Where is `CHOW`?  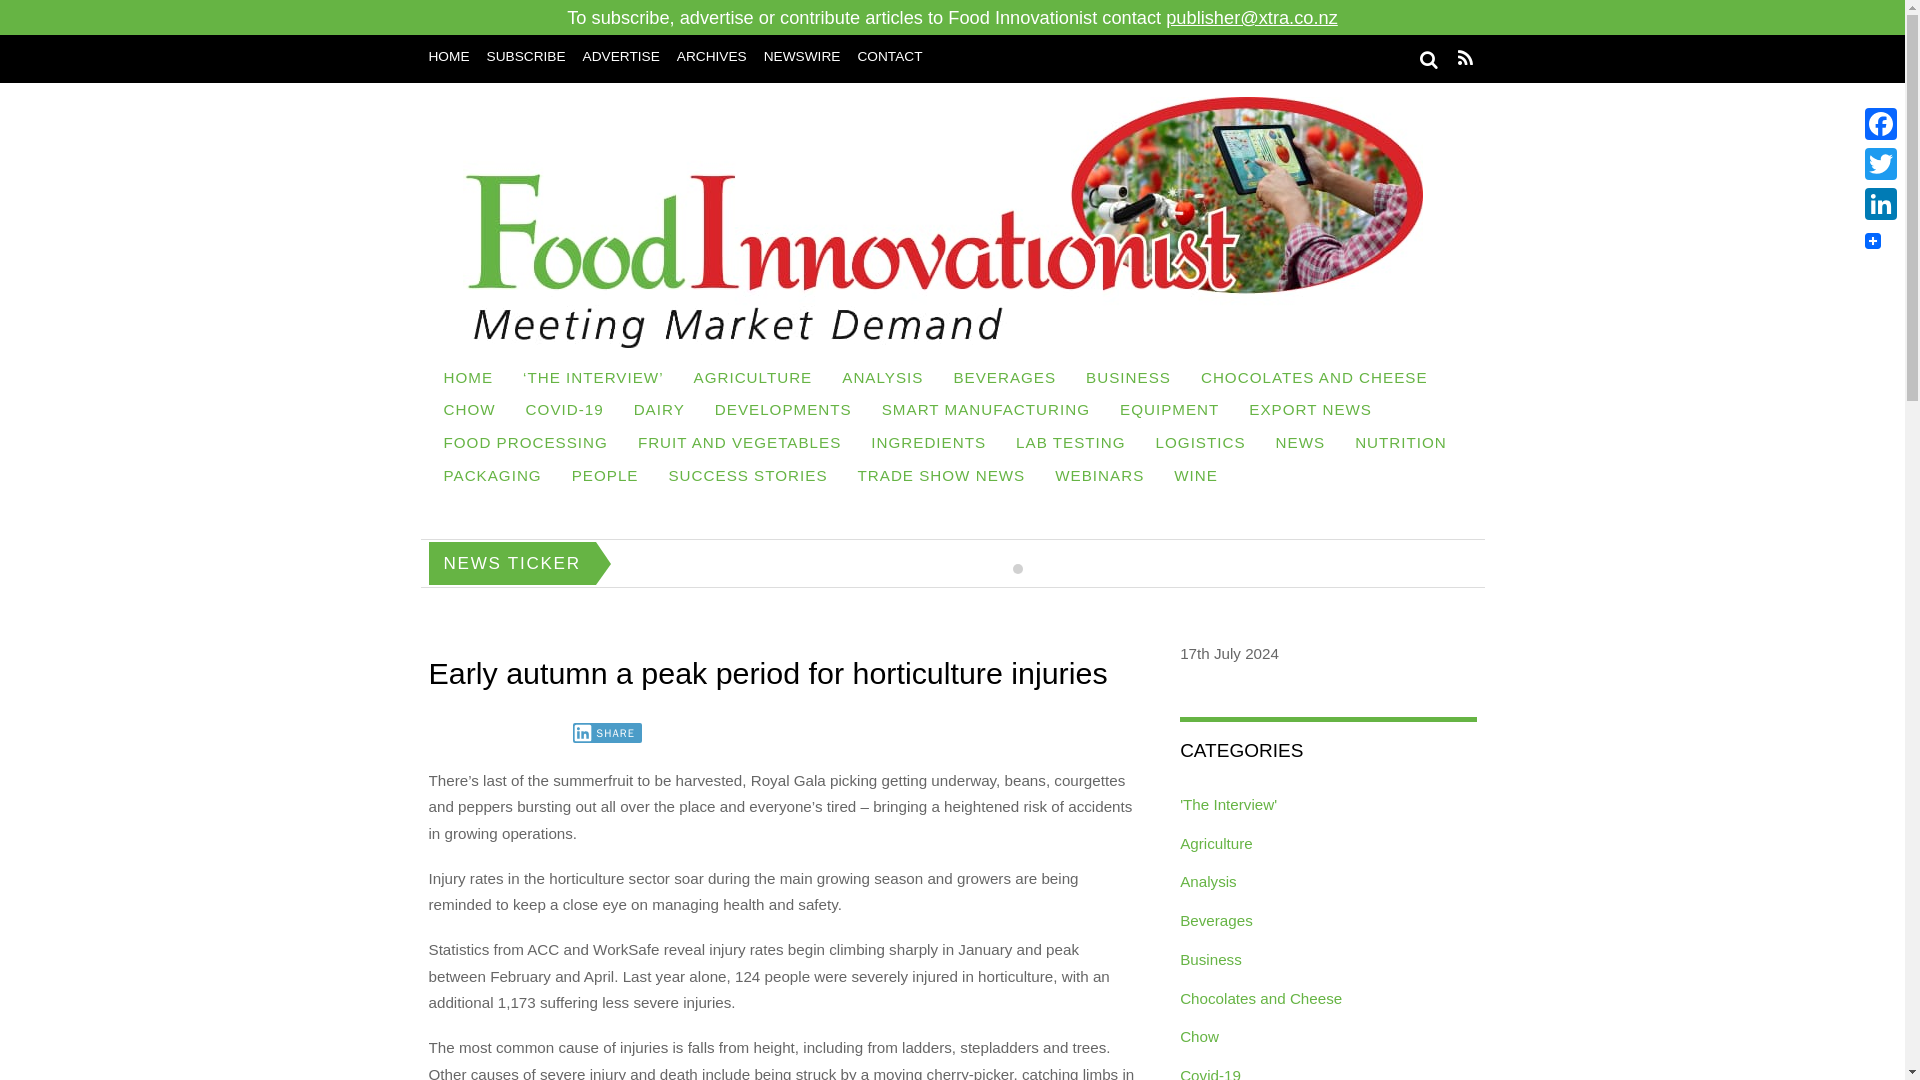 CHOW is located at coordinates (469, 412).